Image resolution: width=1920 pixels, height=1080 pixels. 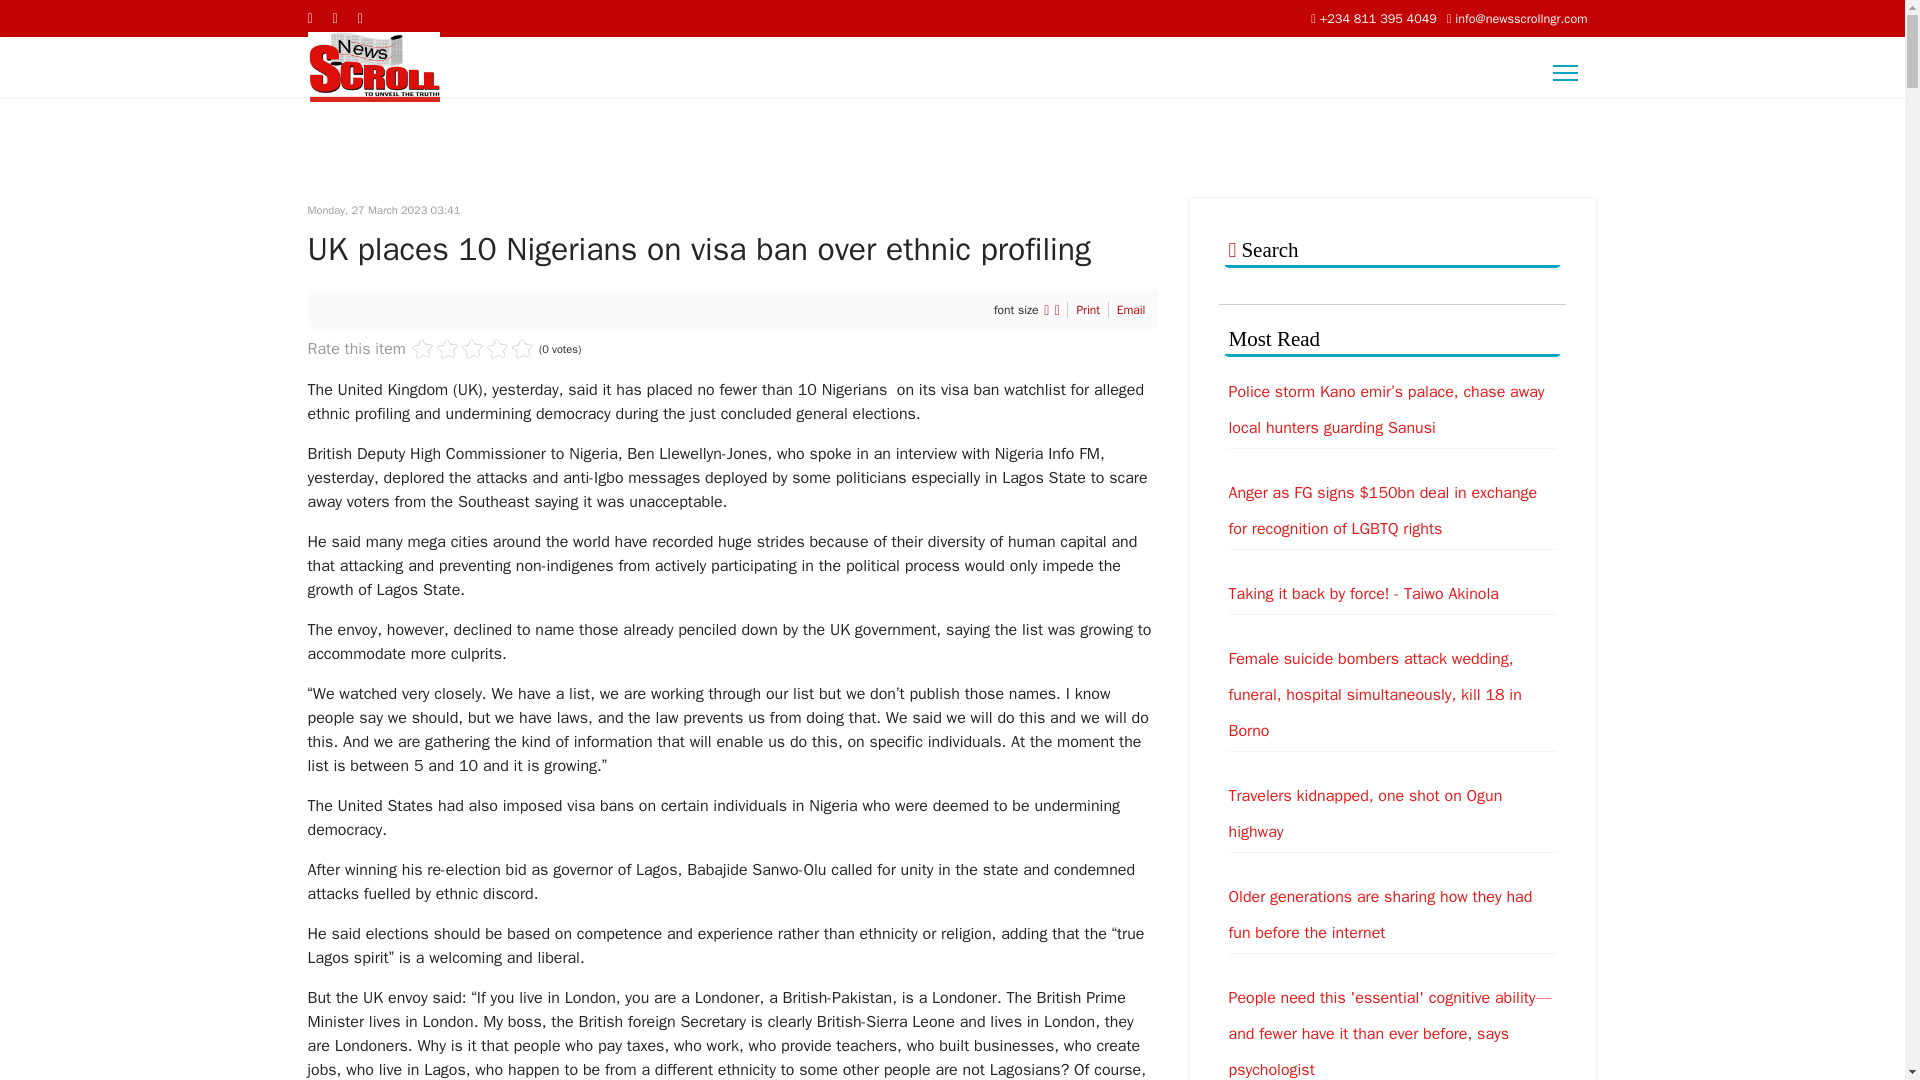 What do you see at coordinates (448, 348) in the screenshot?
I see `3 stars out of 5` at bounding box center [448, 348].